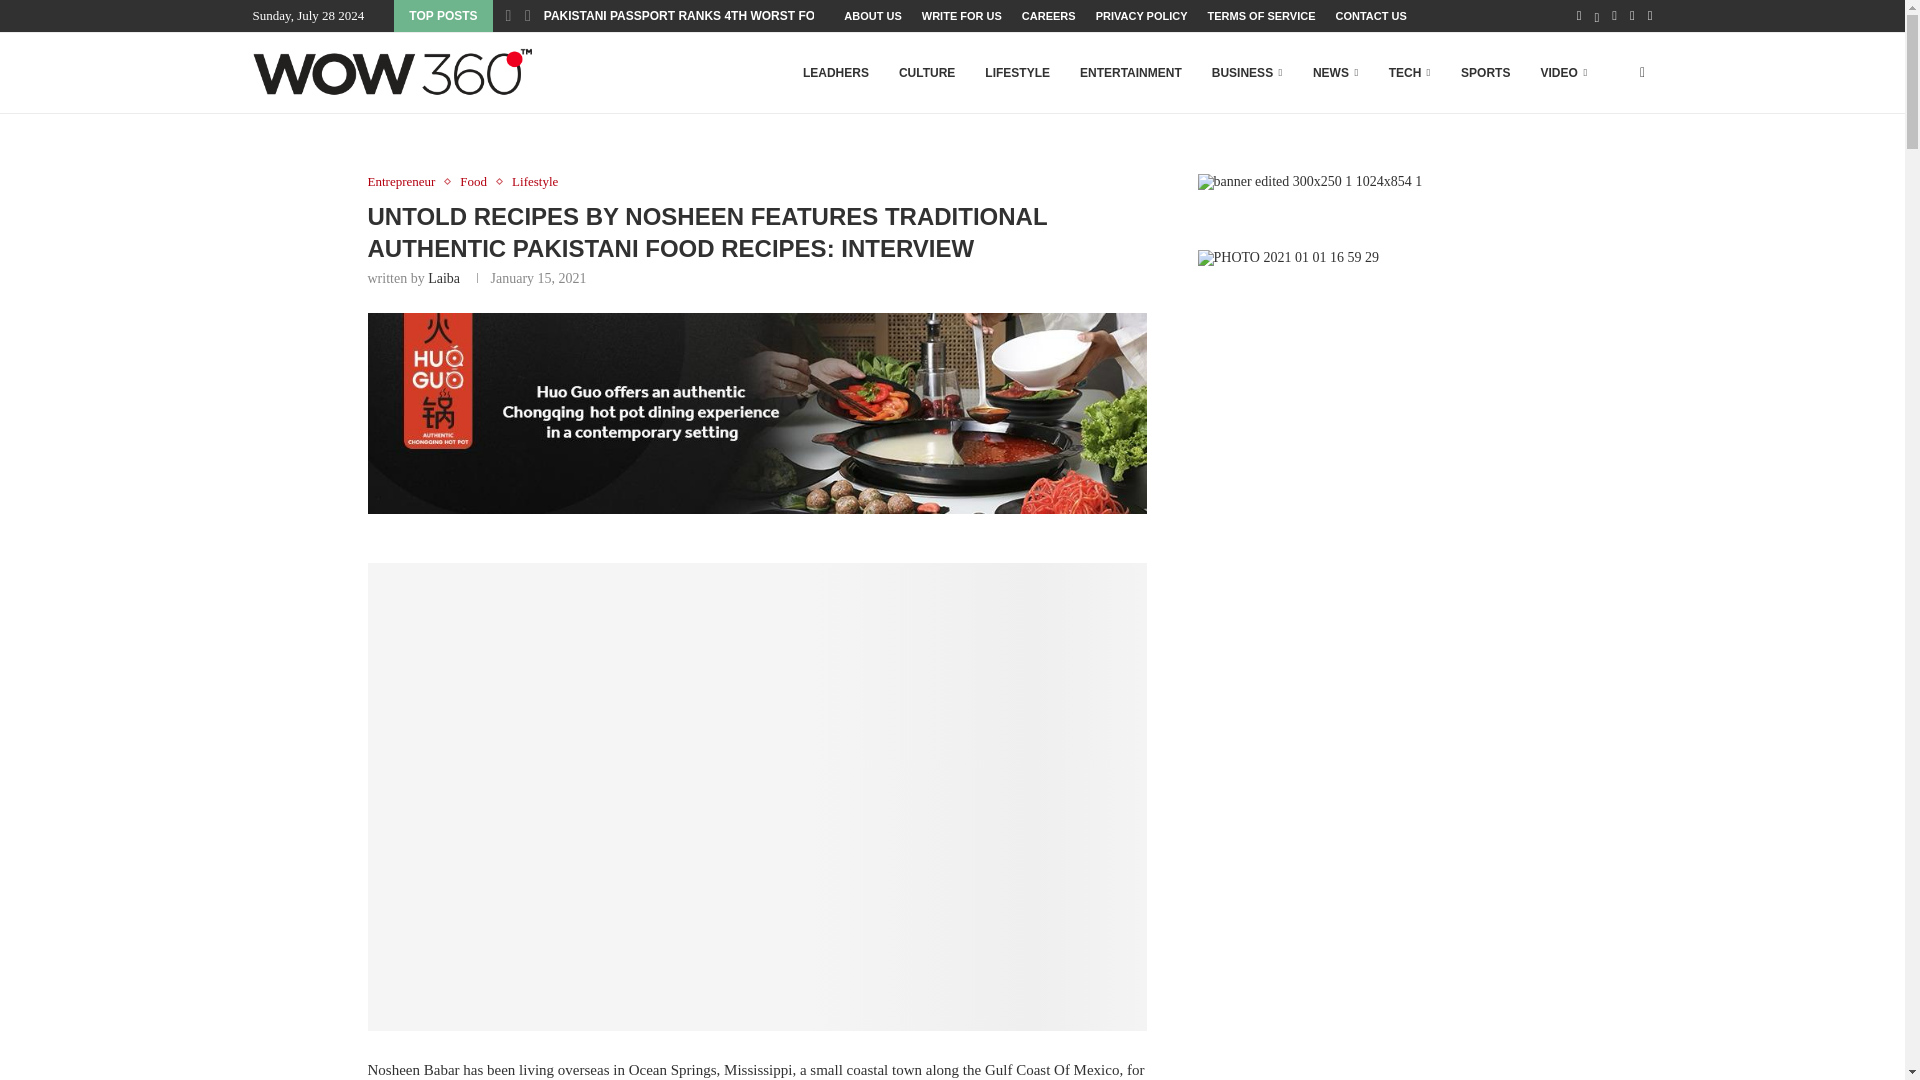 Image resolution: width=1920 pixels, height=1080 pixels. I want to click on PAKISTANI PASSPORT RANKS 4TH WORST FOR FOURTH CONSECUTIVE..., so click(760, 16).